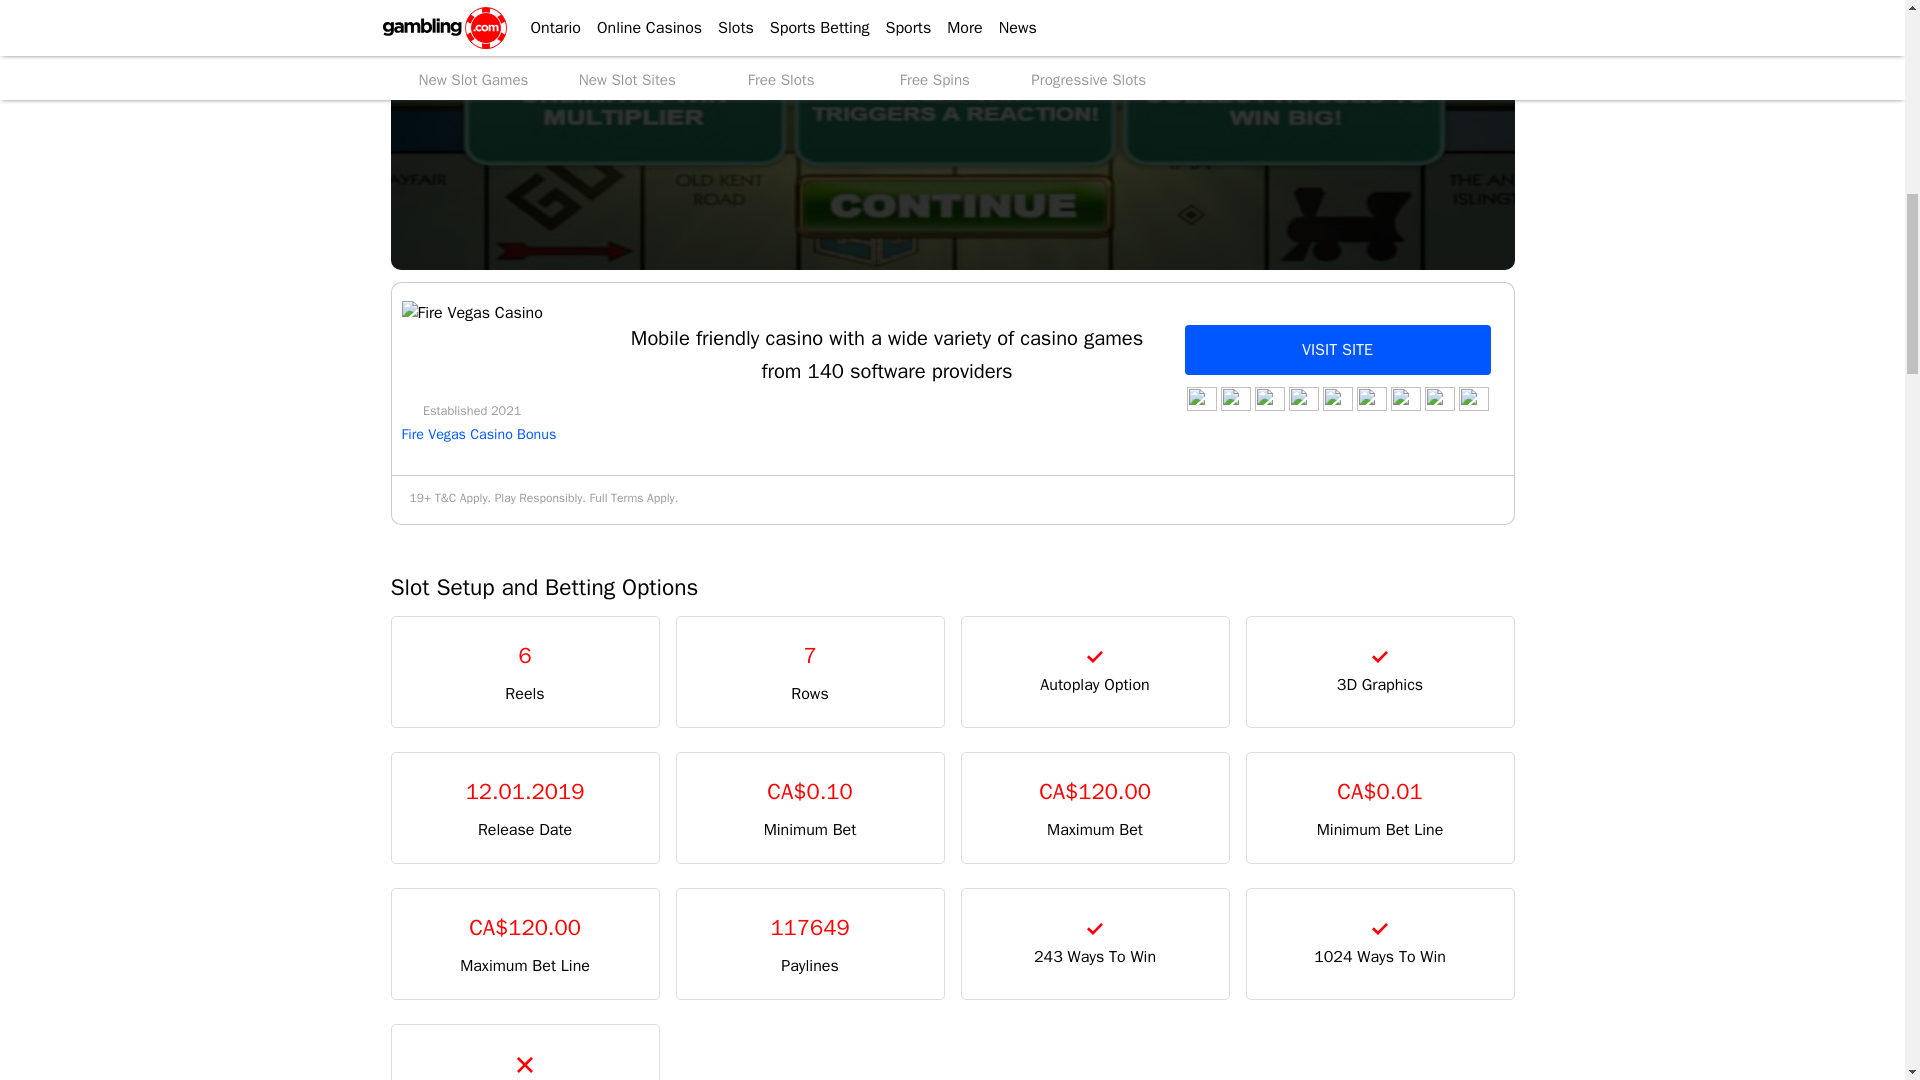  Describe the element at coordinates (1200, 398) in the screenshot. I see `VISA` at that location.